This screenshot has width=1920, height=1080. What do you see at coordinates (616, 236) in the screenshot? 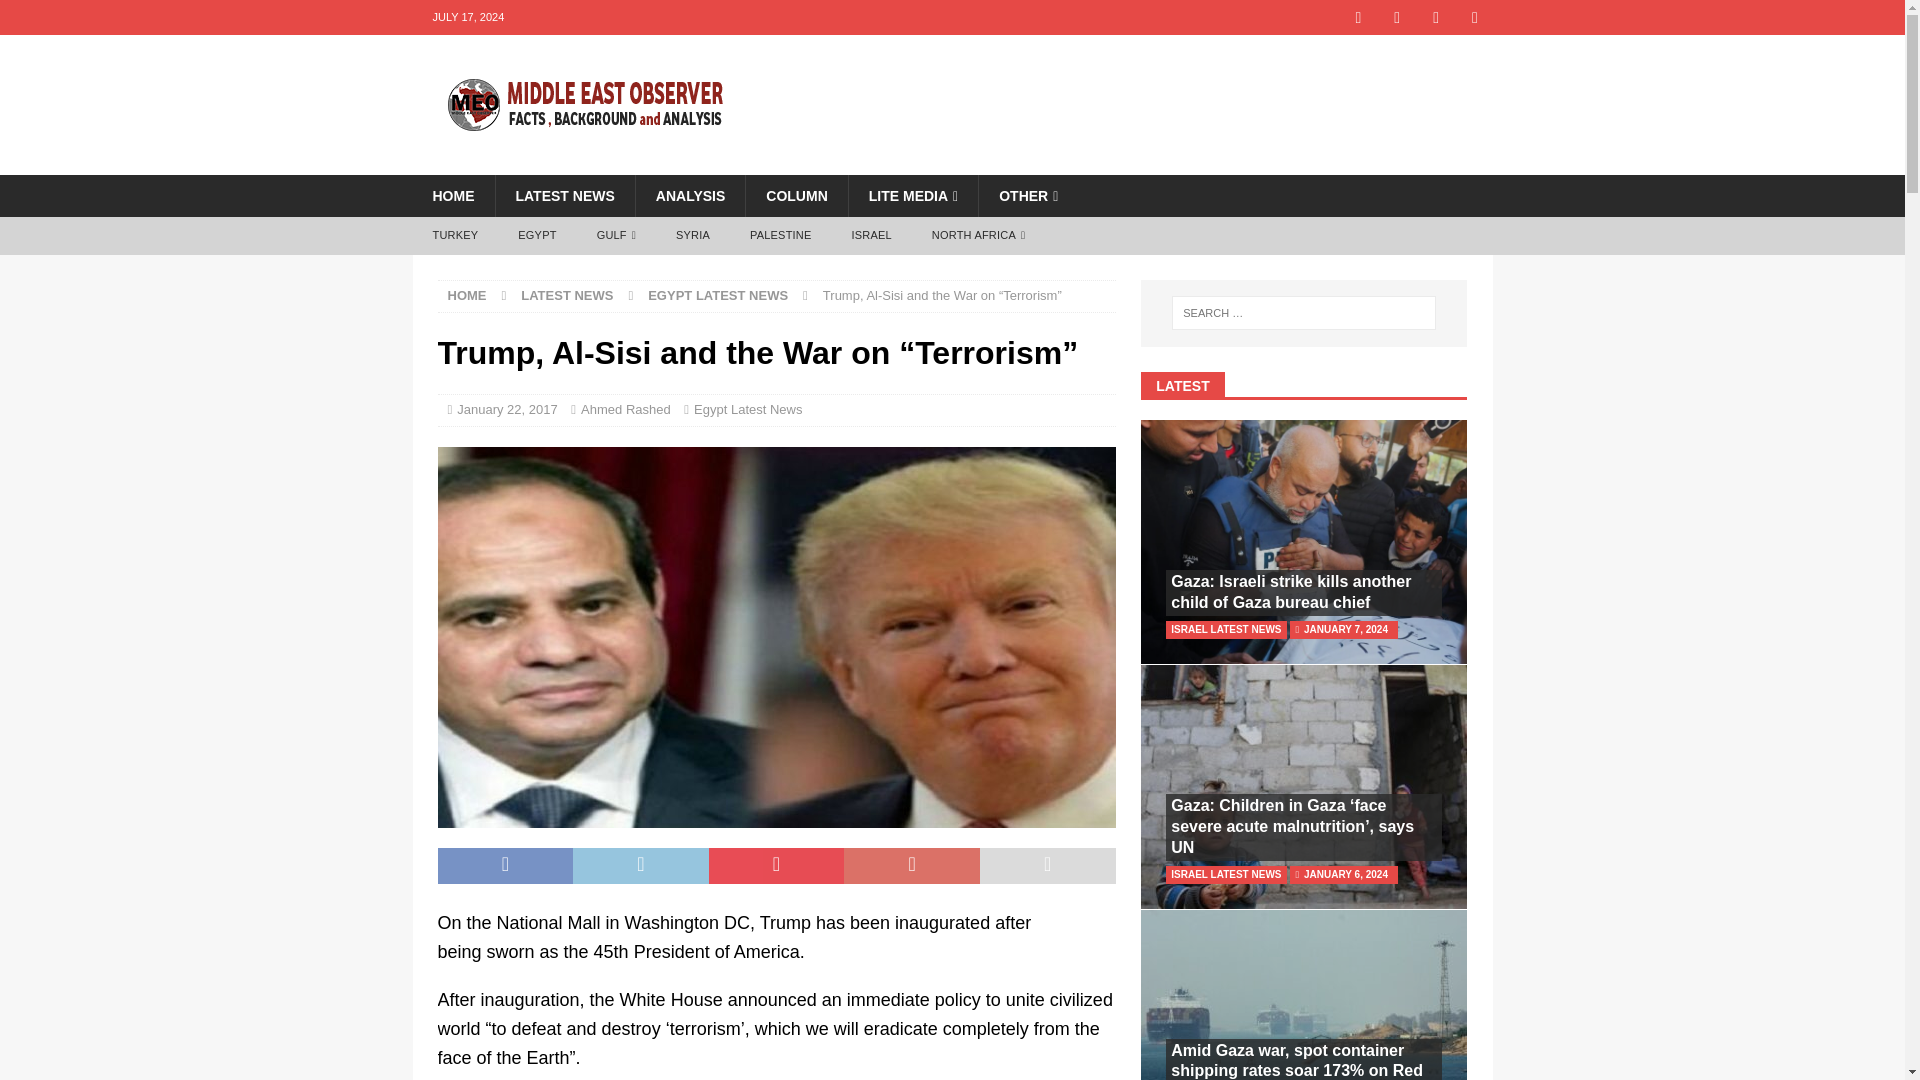
I see `GULF` at bounding box center [616, 236].